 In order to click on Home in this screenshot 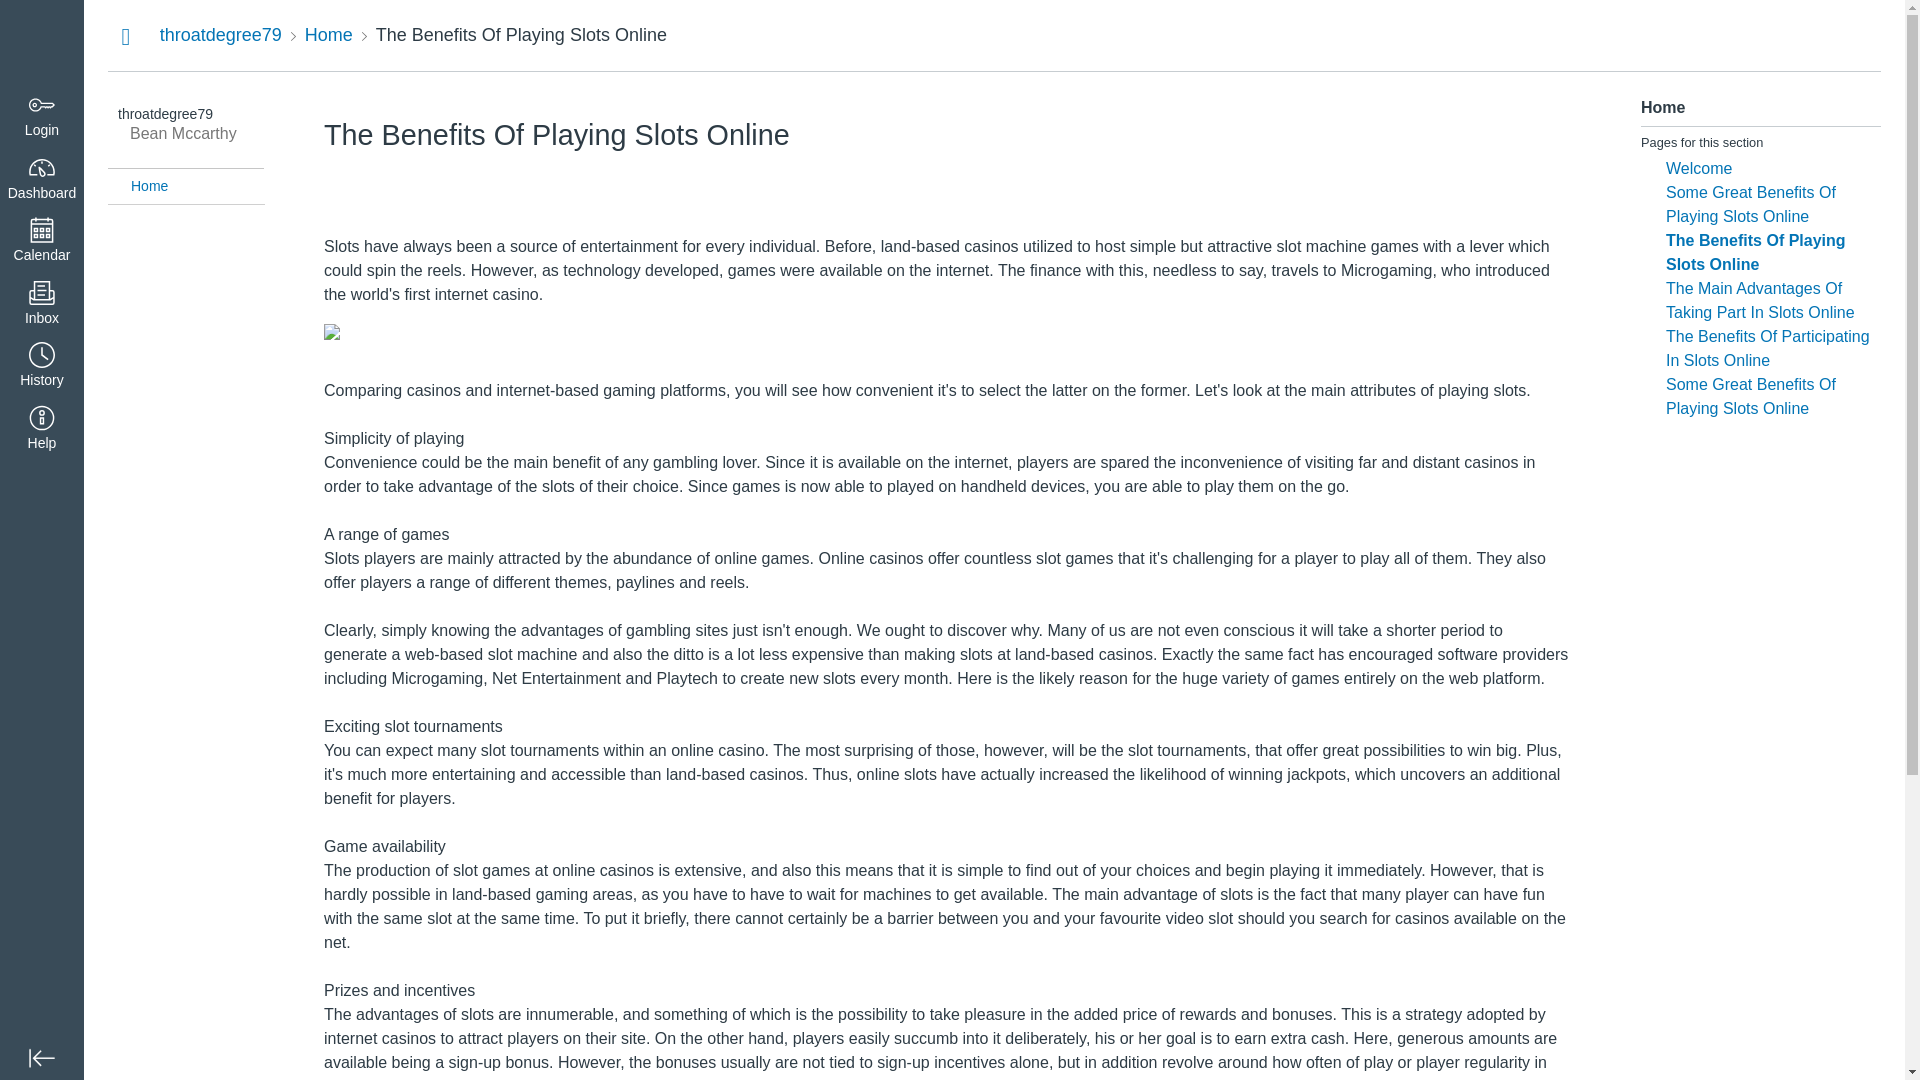, I will do `click(329, 34)`.